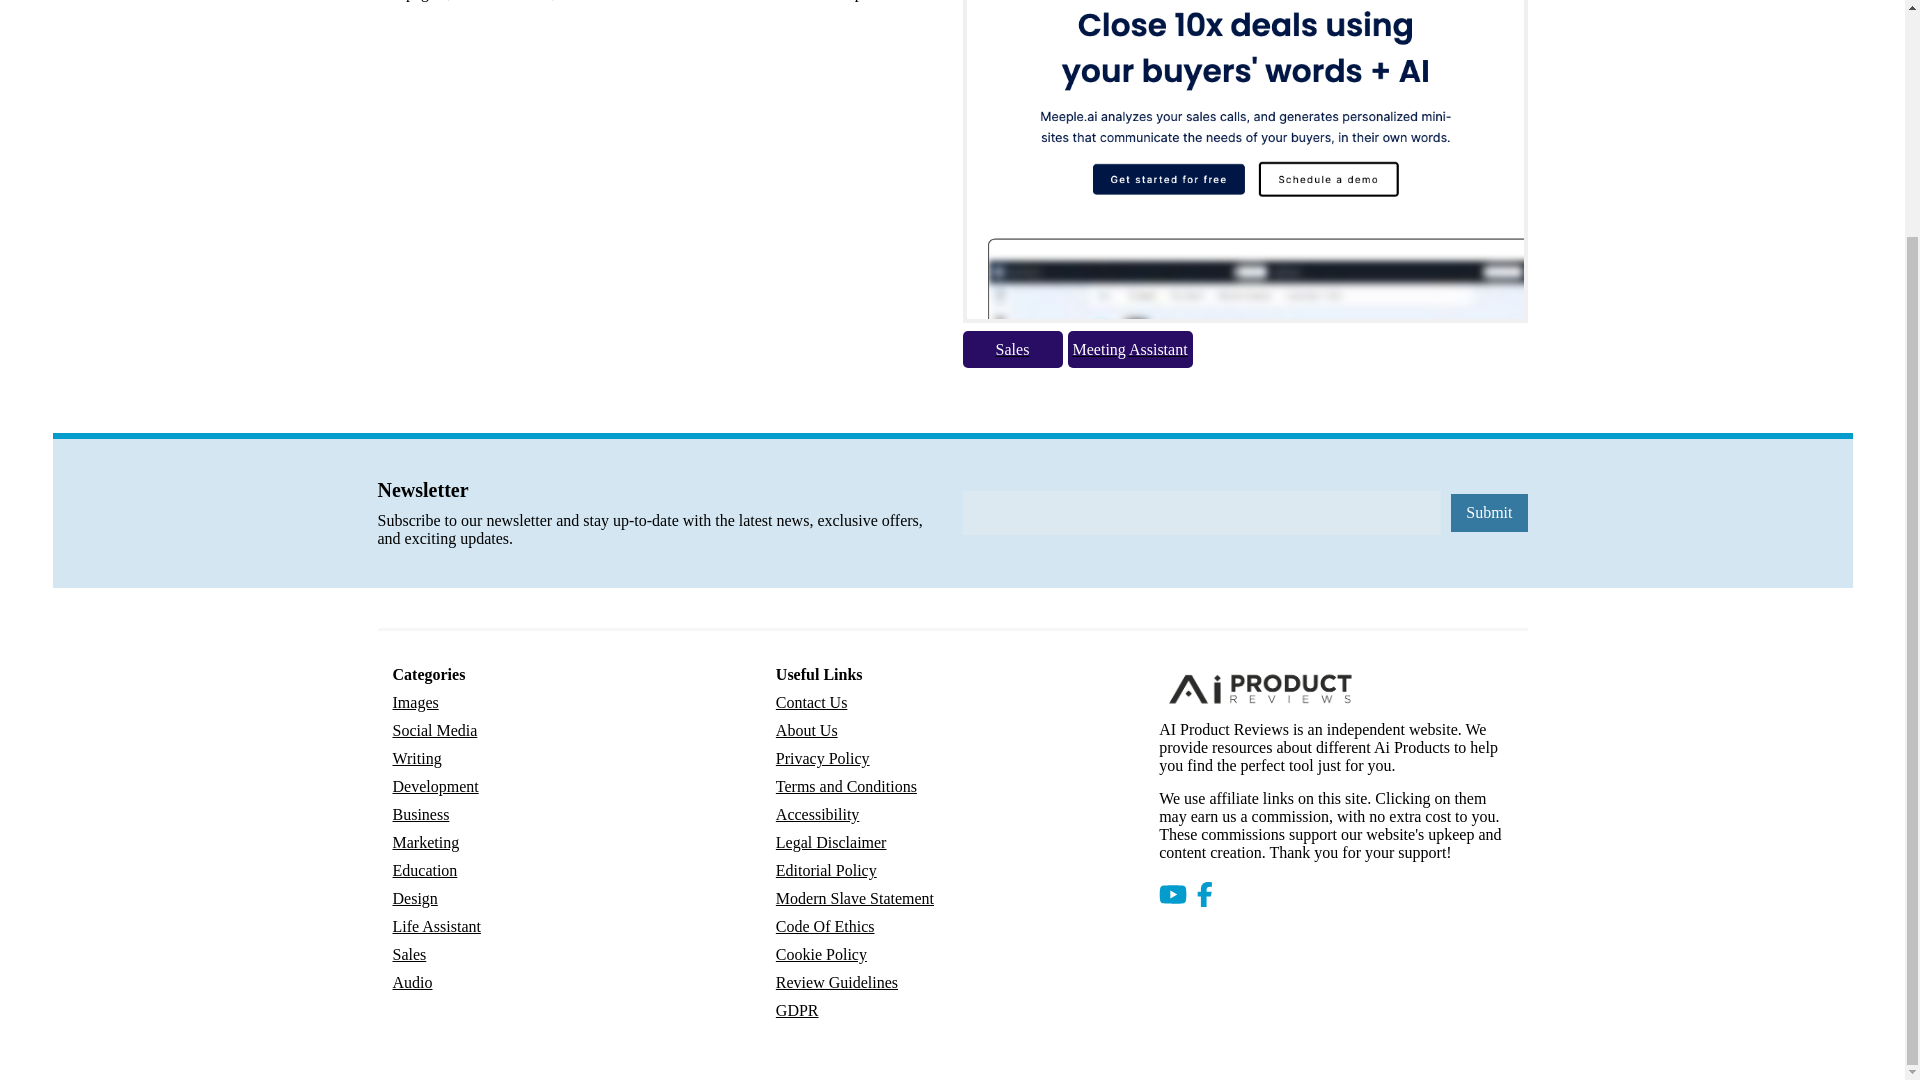 The width and height of the screenshot is (1920, 1080). What do you see at coordinates (414, 703) in the screenshot?
I see `Images` at bounding box center [414, 703].